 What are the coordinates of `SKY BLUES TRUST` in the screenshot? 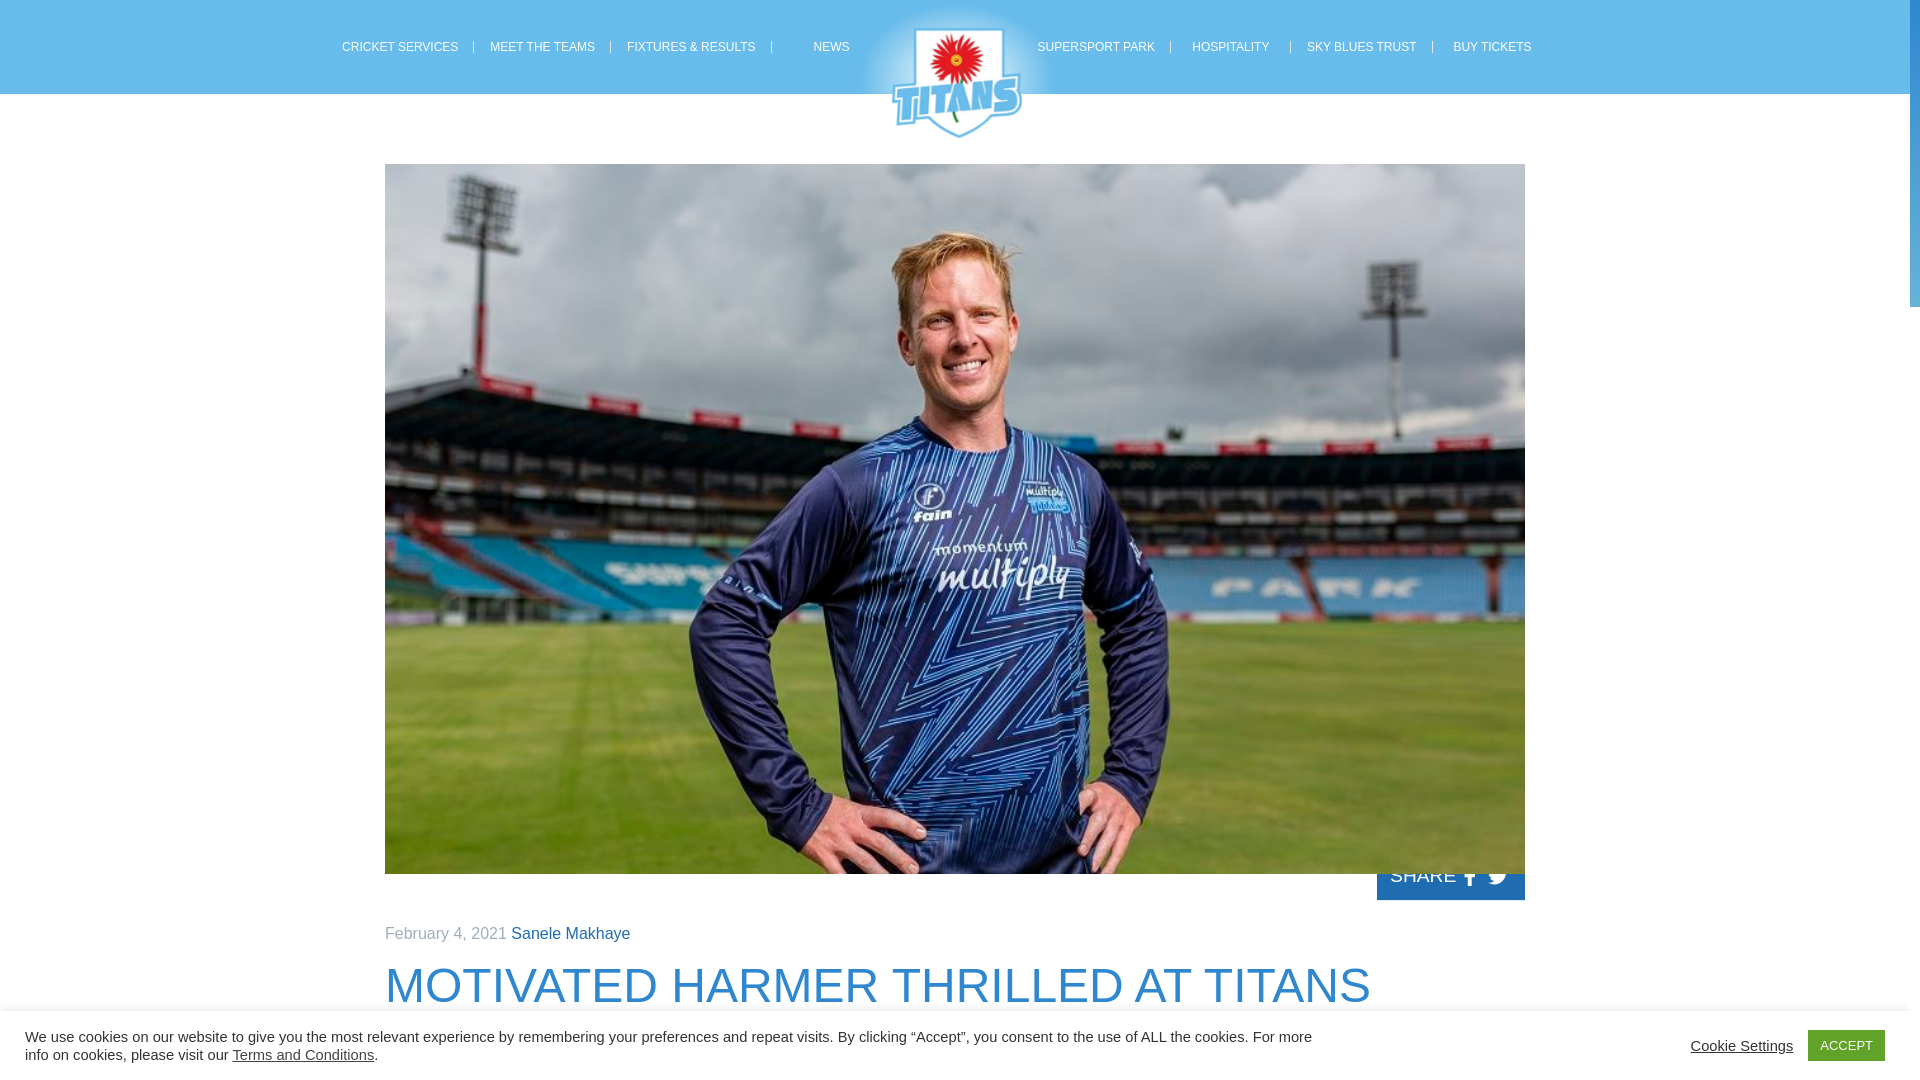 It's located at (1361, 47).